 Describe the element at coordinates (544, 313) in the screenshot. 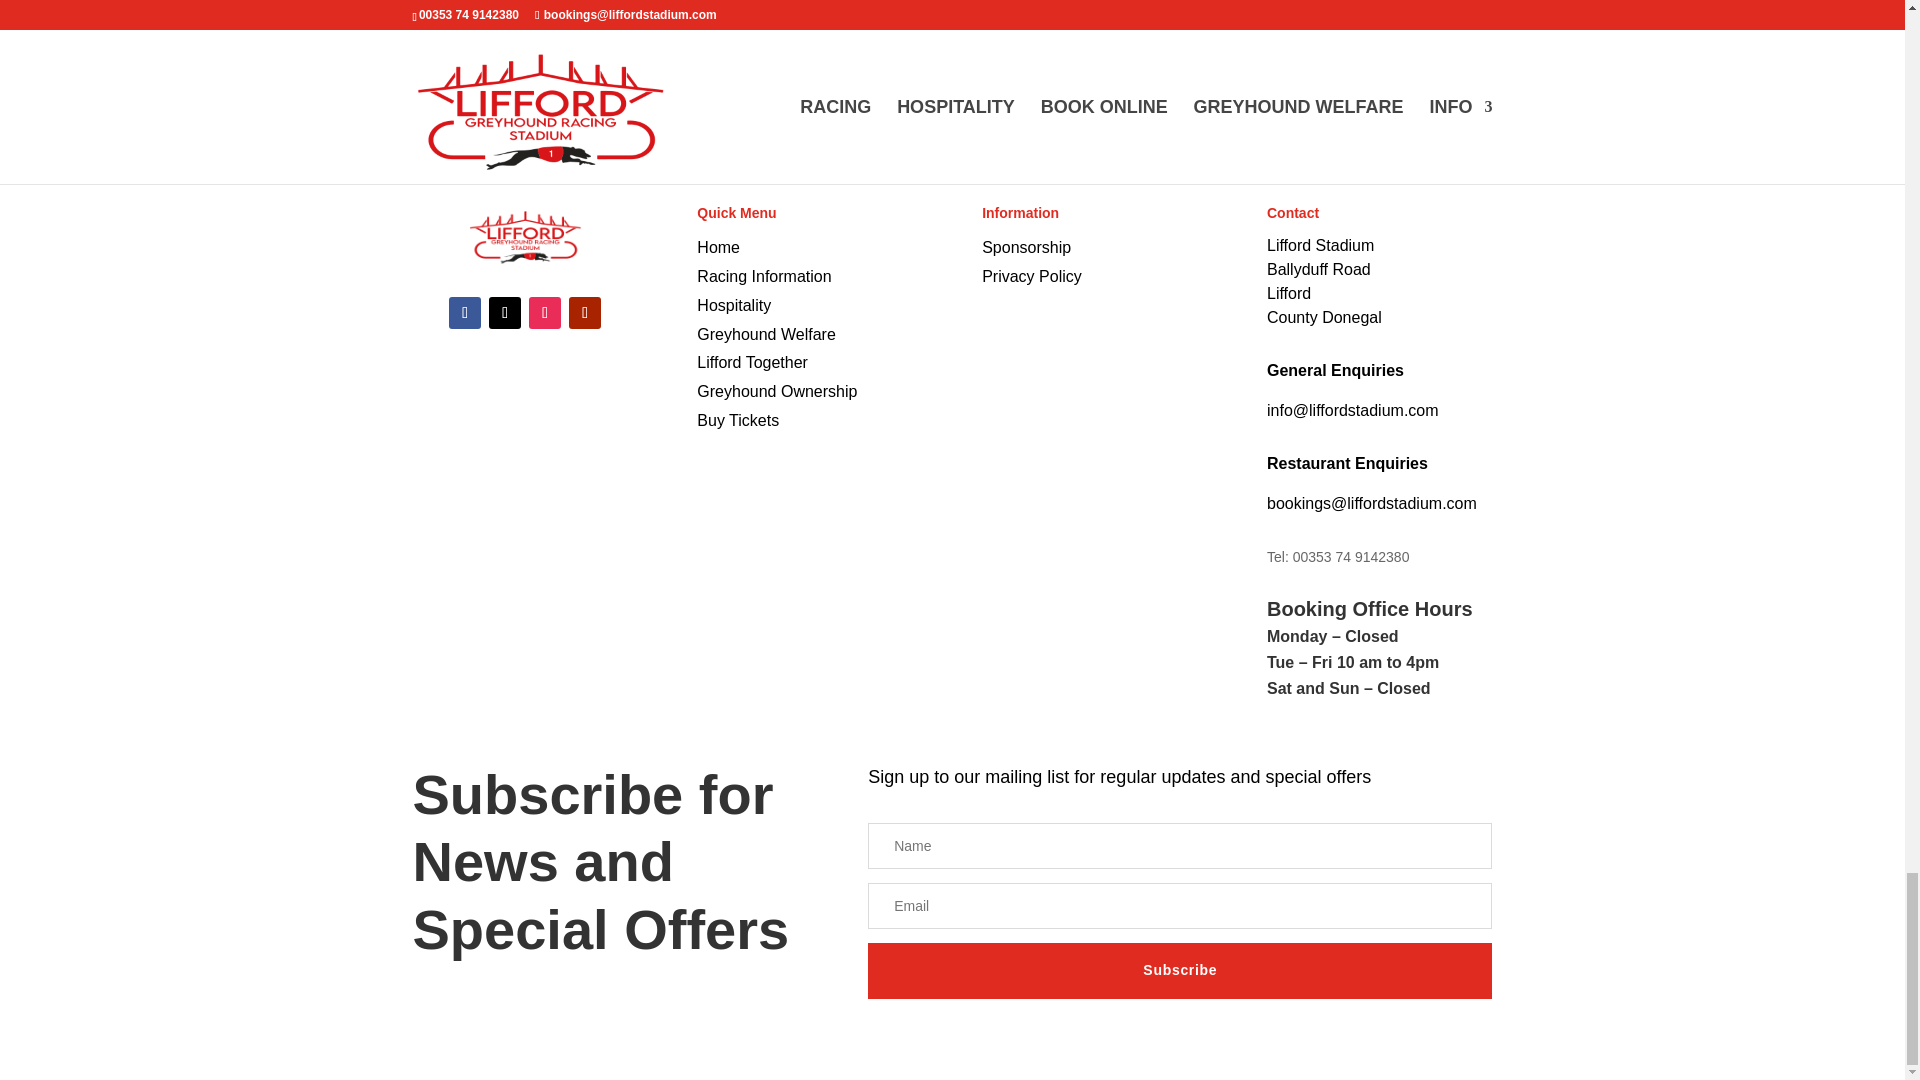

I see `Follow on Instagram` at that location.